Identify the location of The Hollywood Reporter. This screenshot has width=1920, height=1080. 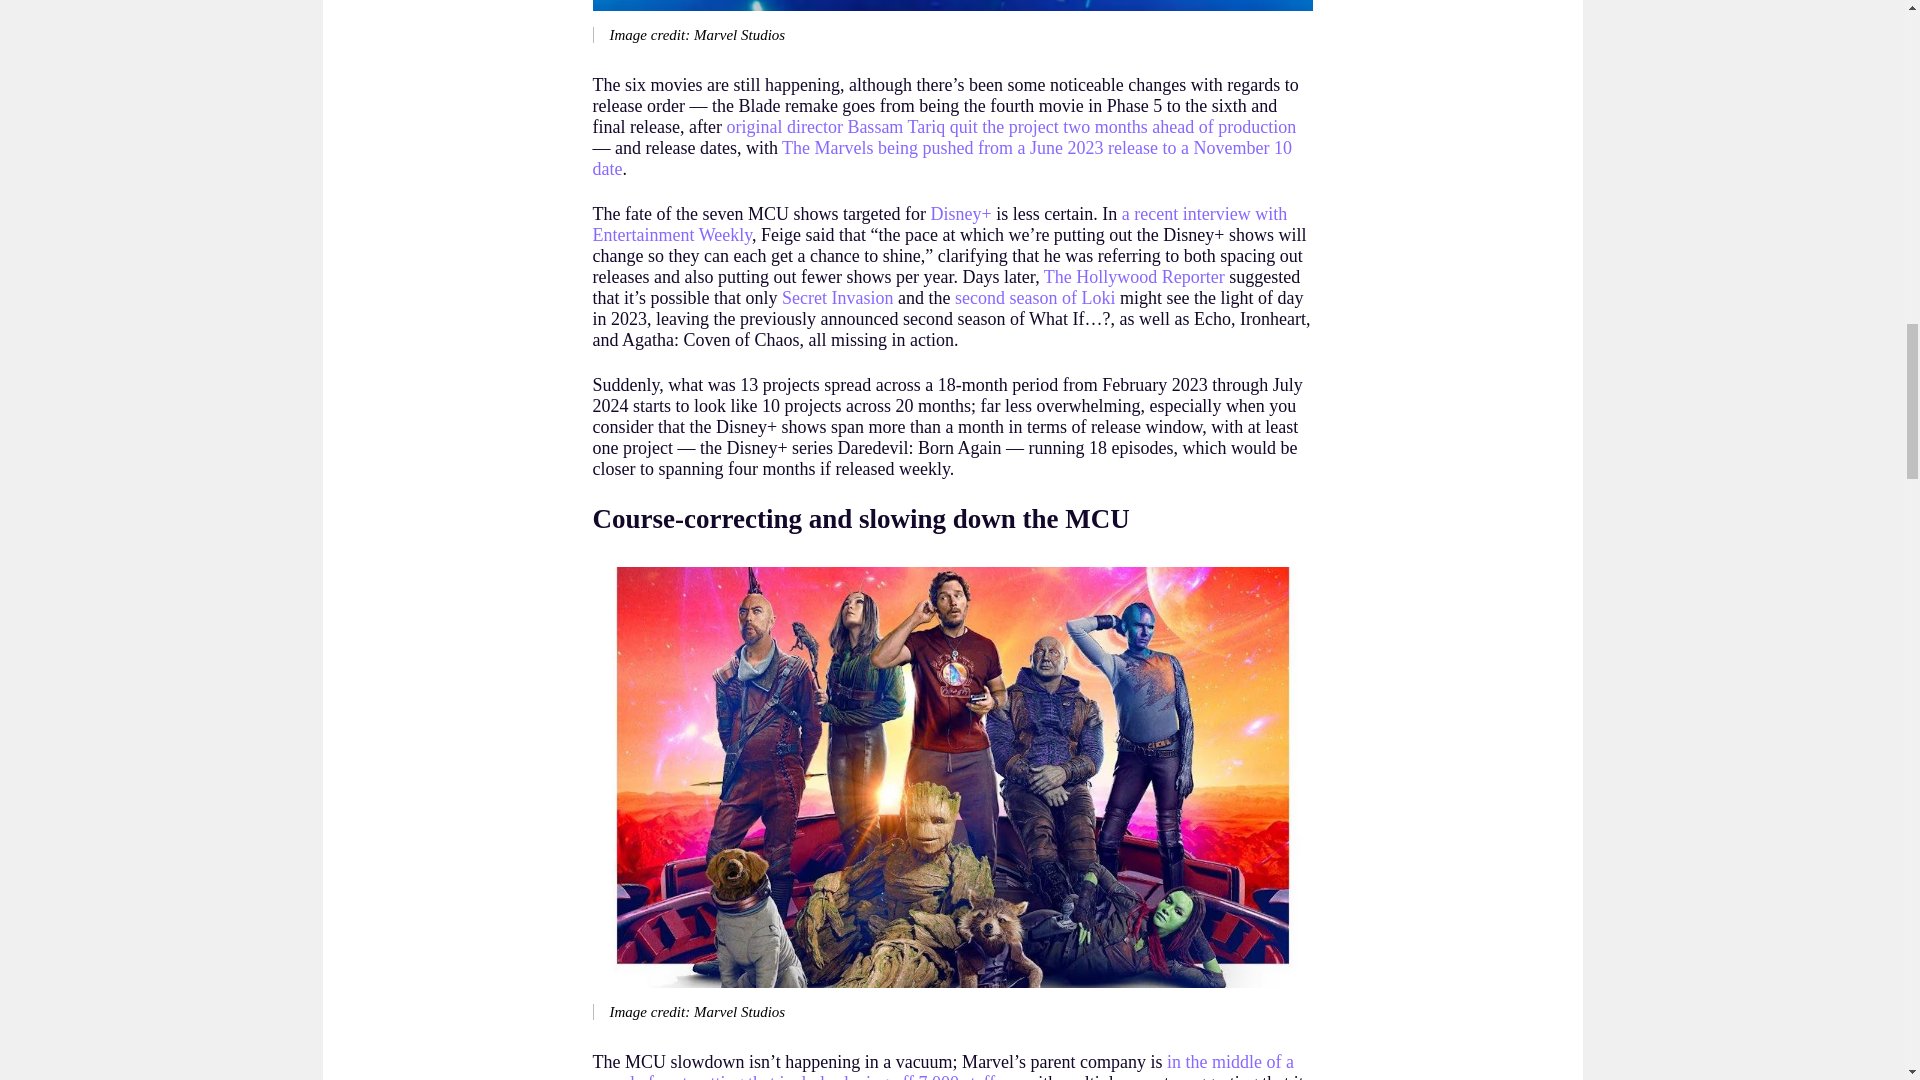
(1134, 276).